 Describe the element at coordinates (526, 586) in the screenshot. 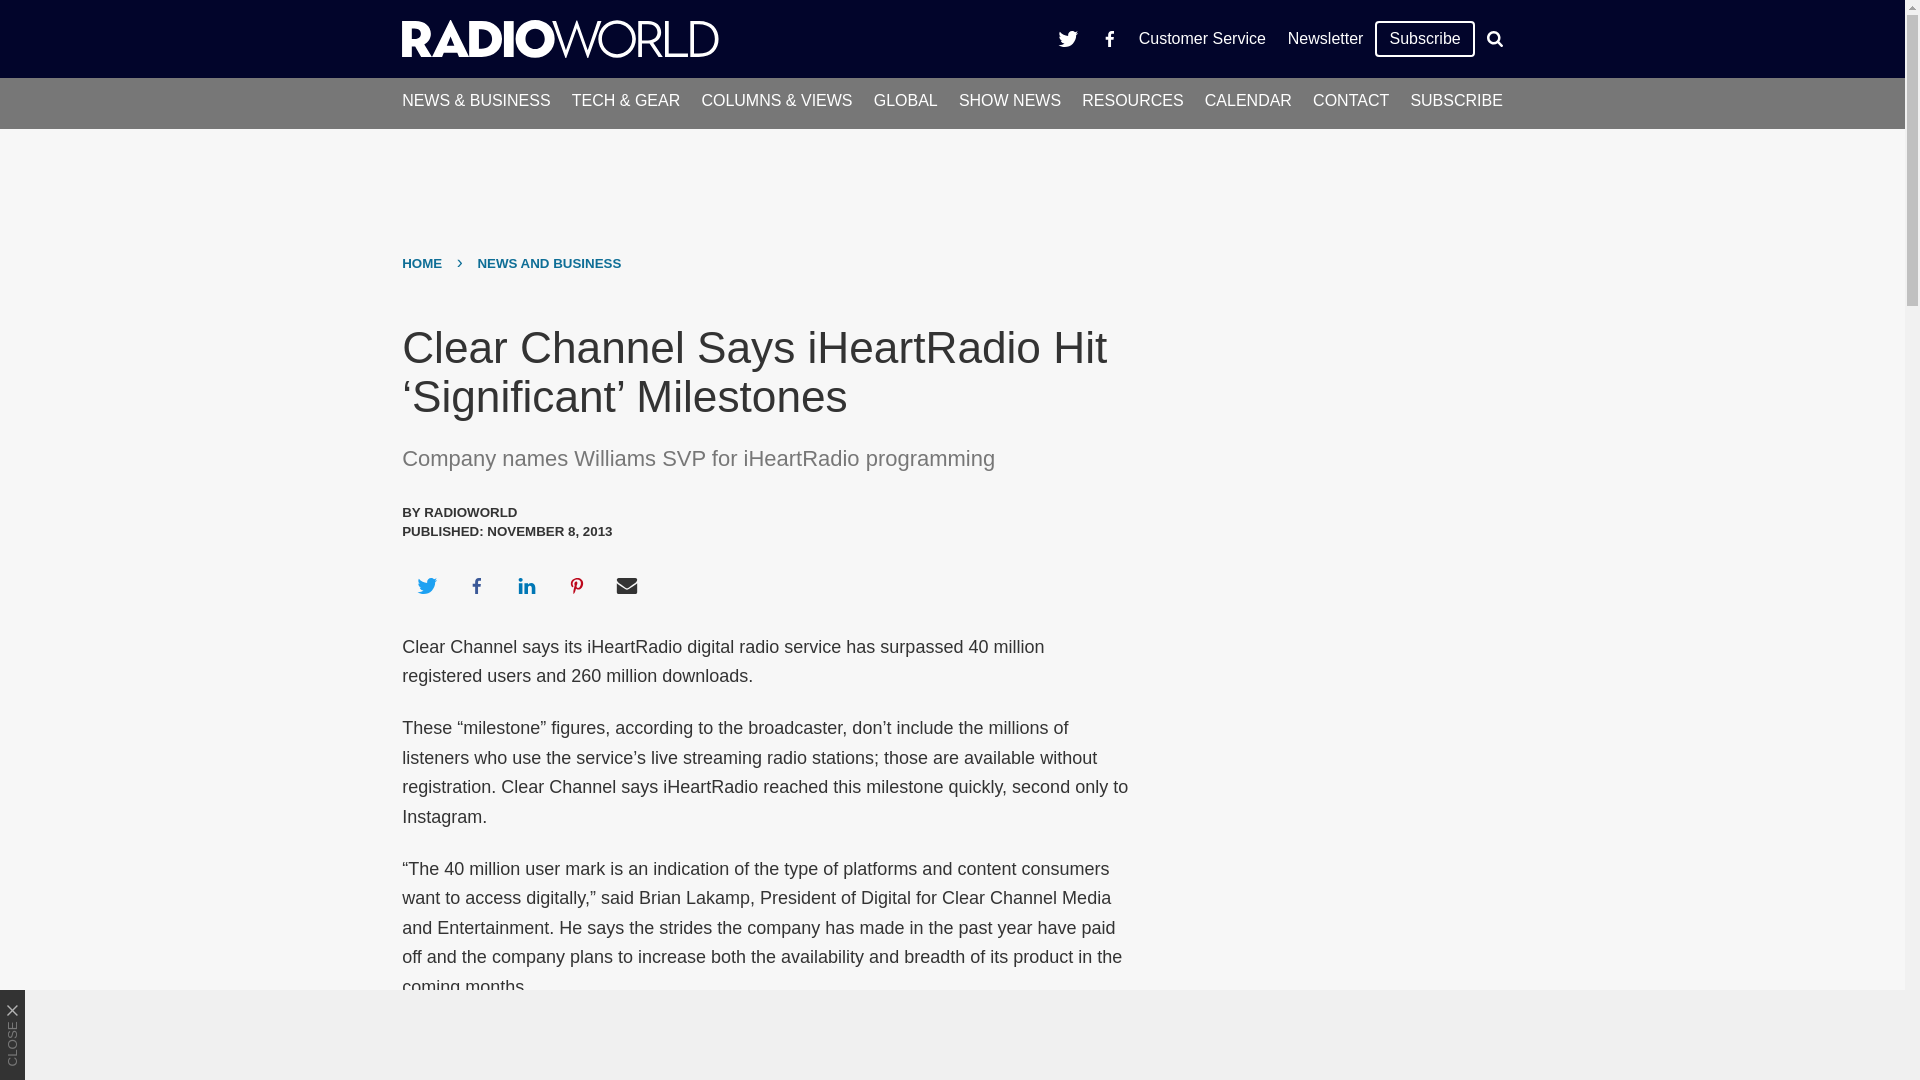

I see `Share on LinkedIn` at that location.